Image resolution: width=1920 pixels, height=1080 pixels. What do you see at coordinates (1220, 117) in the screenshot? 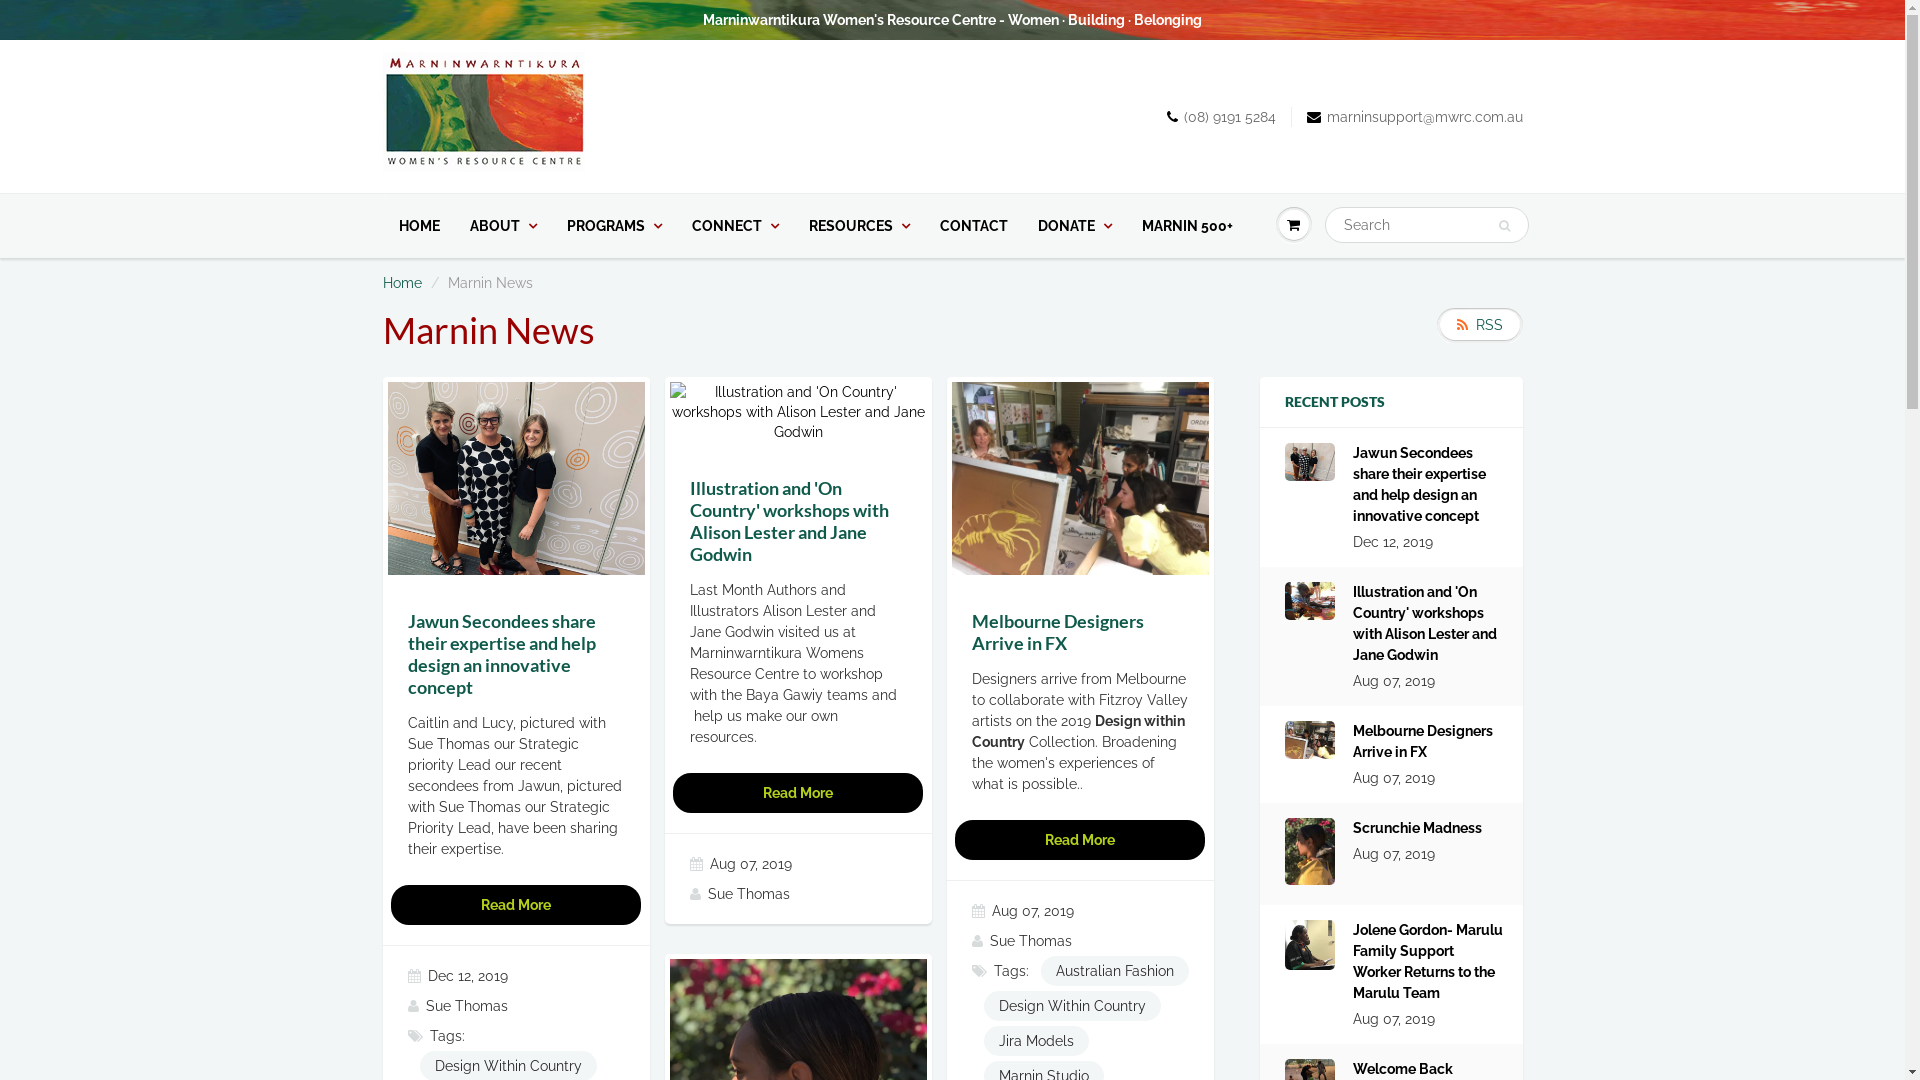
I see `(08) 9191 5284` at bounding box center [1220, 117].